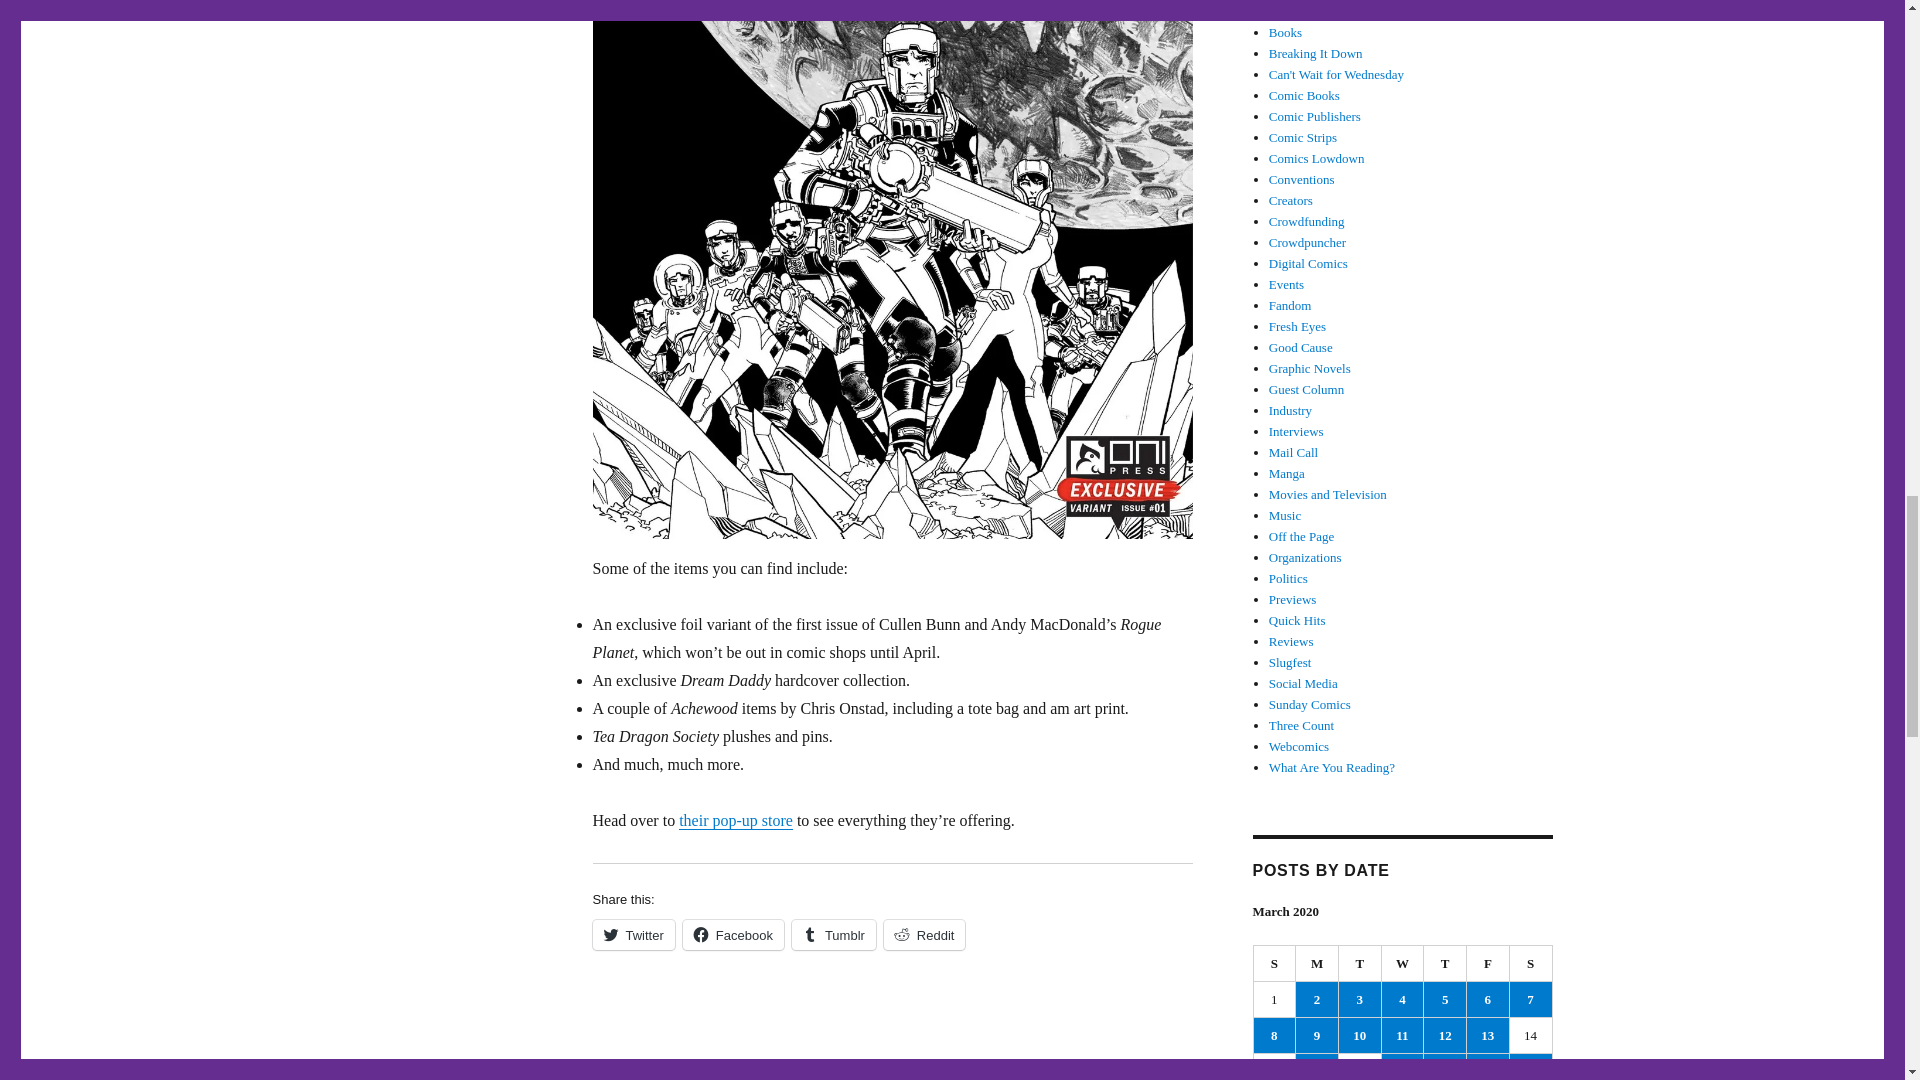 The image size is (1920, 1080). What do you see at coordinates (1445, 964) in the screenshot?
I see `Thursday` at bounding box center [1445, 964].